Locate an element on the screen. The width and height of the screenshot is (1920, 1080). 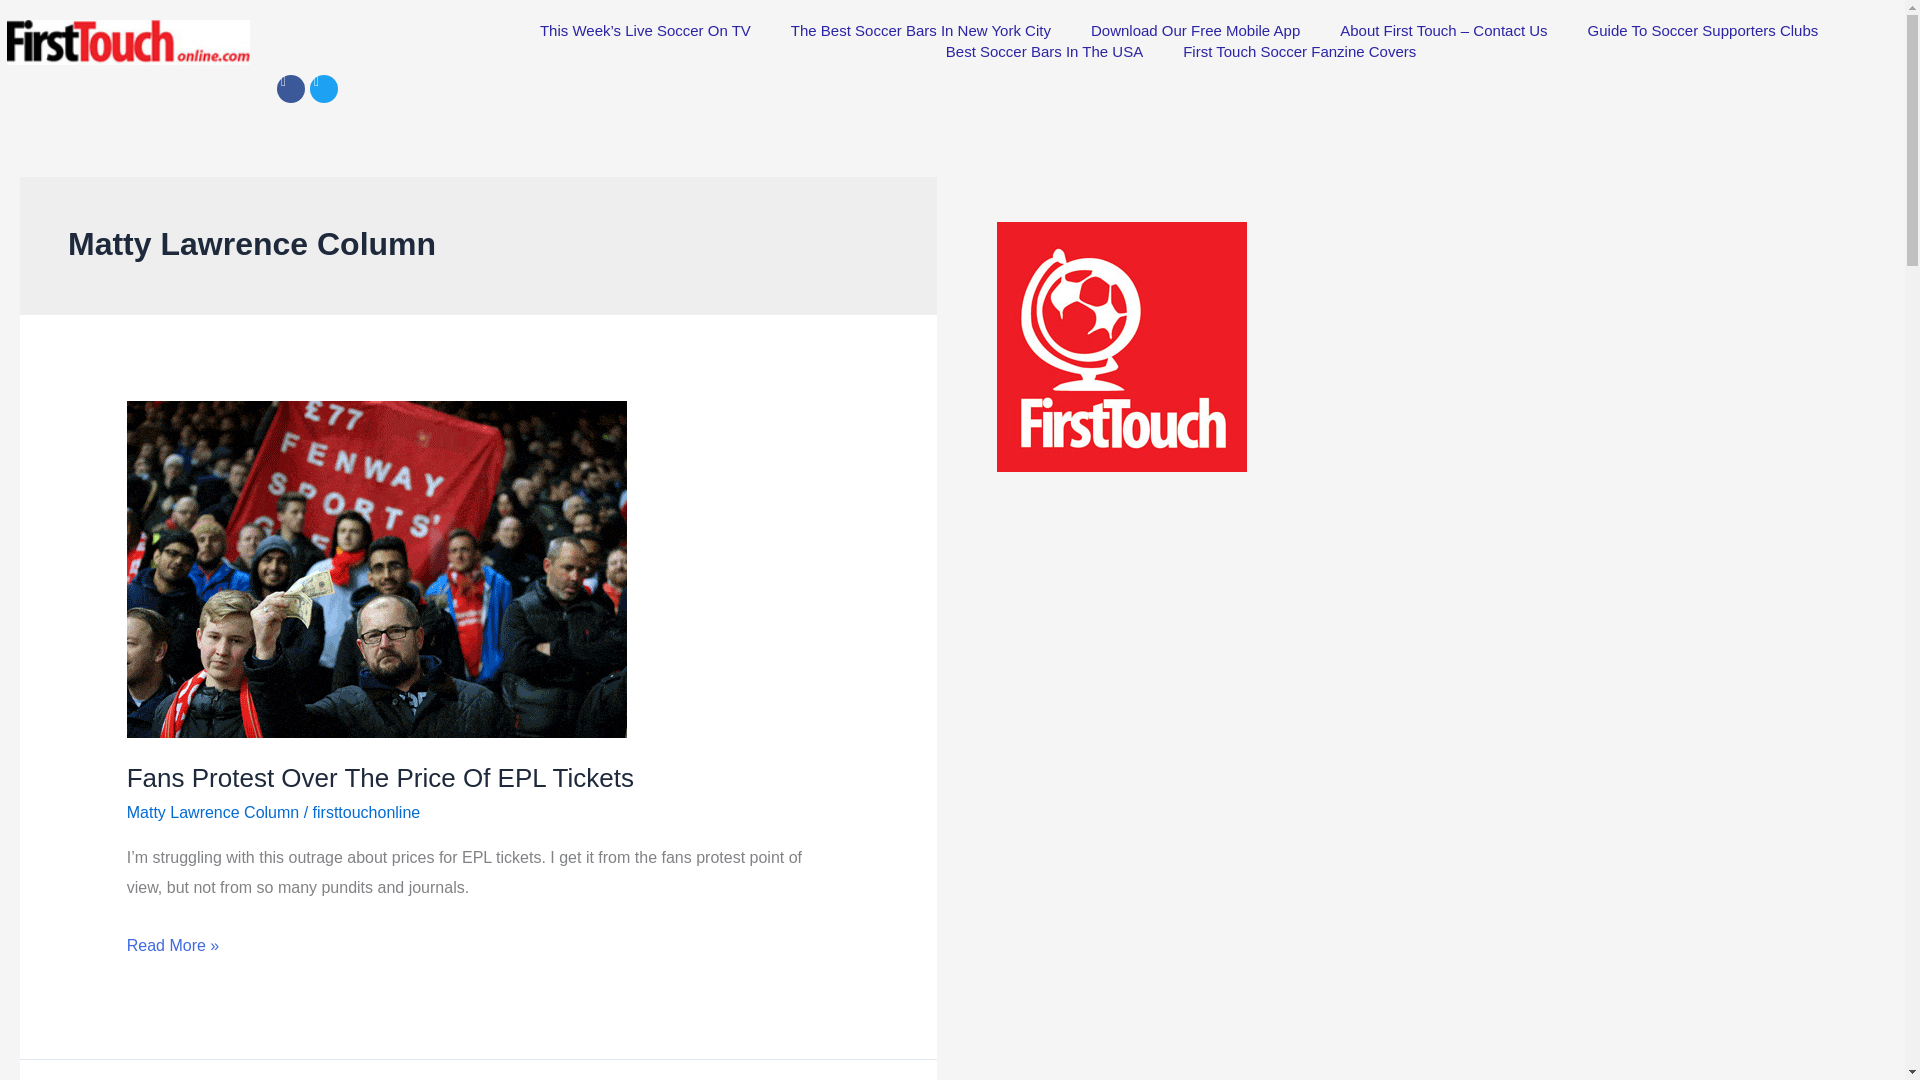
Matty Lawrence Column is located at coordinates (212, 812).